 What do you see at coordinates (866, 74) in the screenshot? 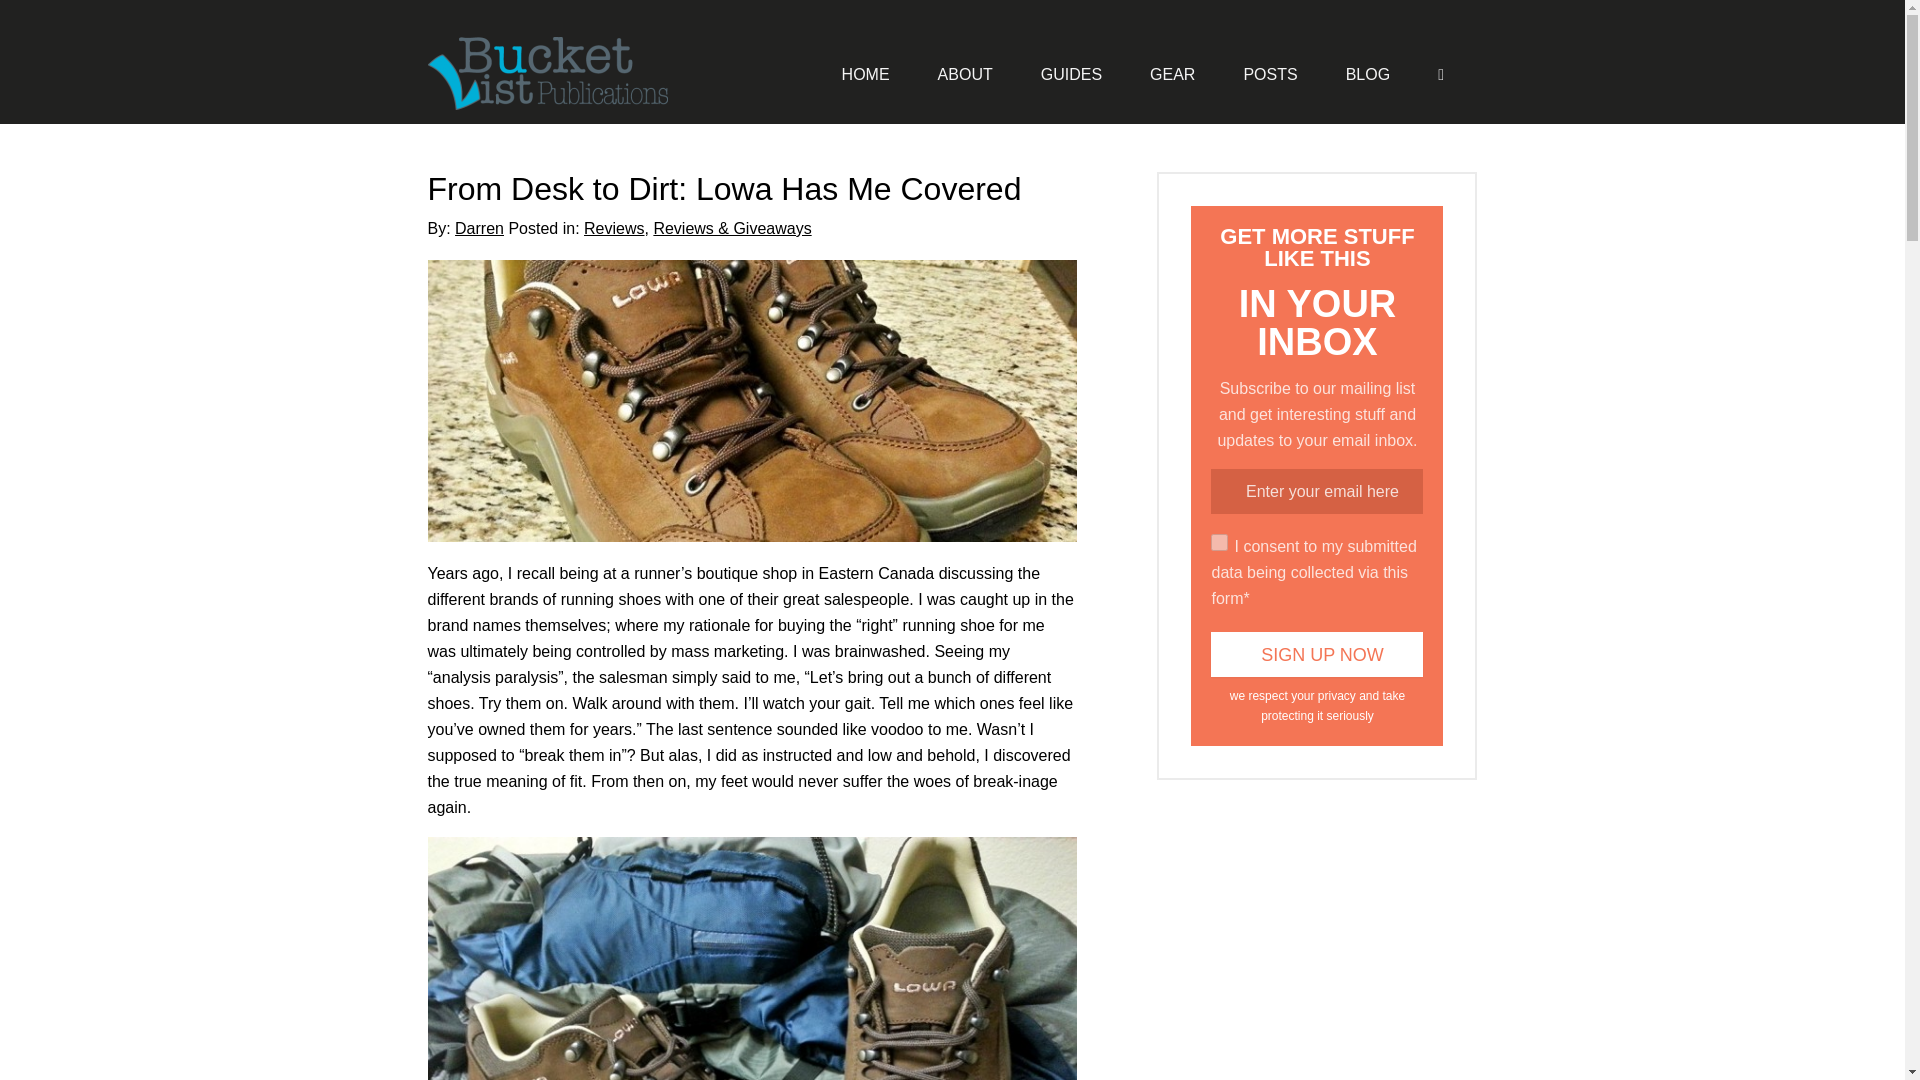
I see `HOME` at bounding box center [866, 74].